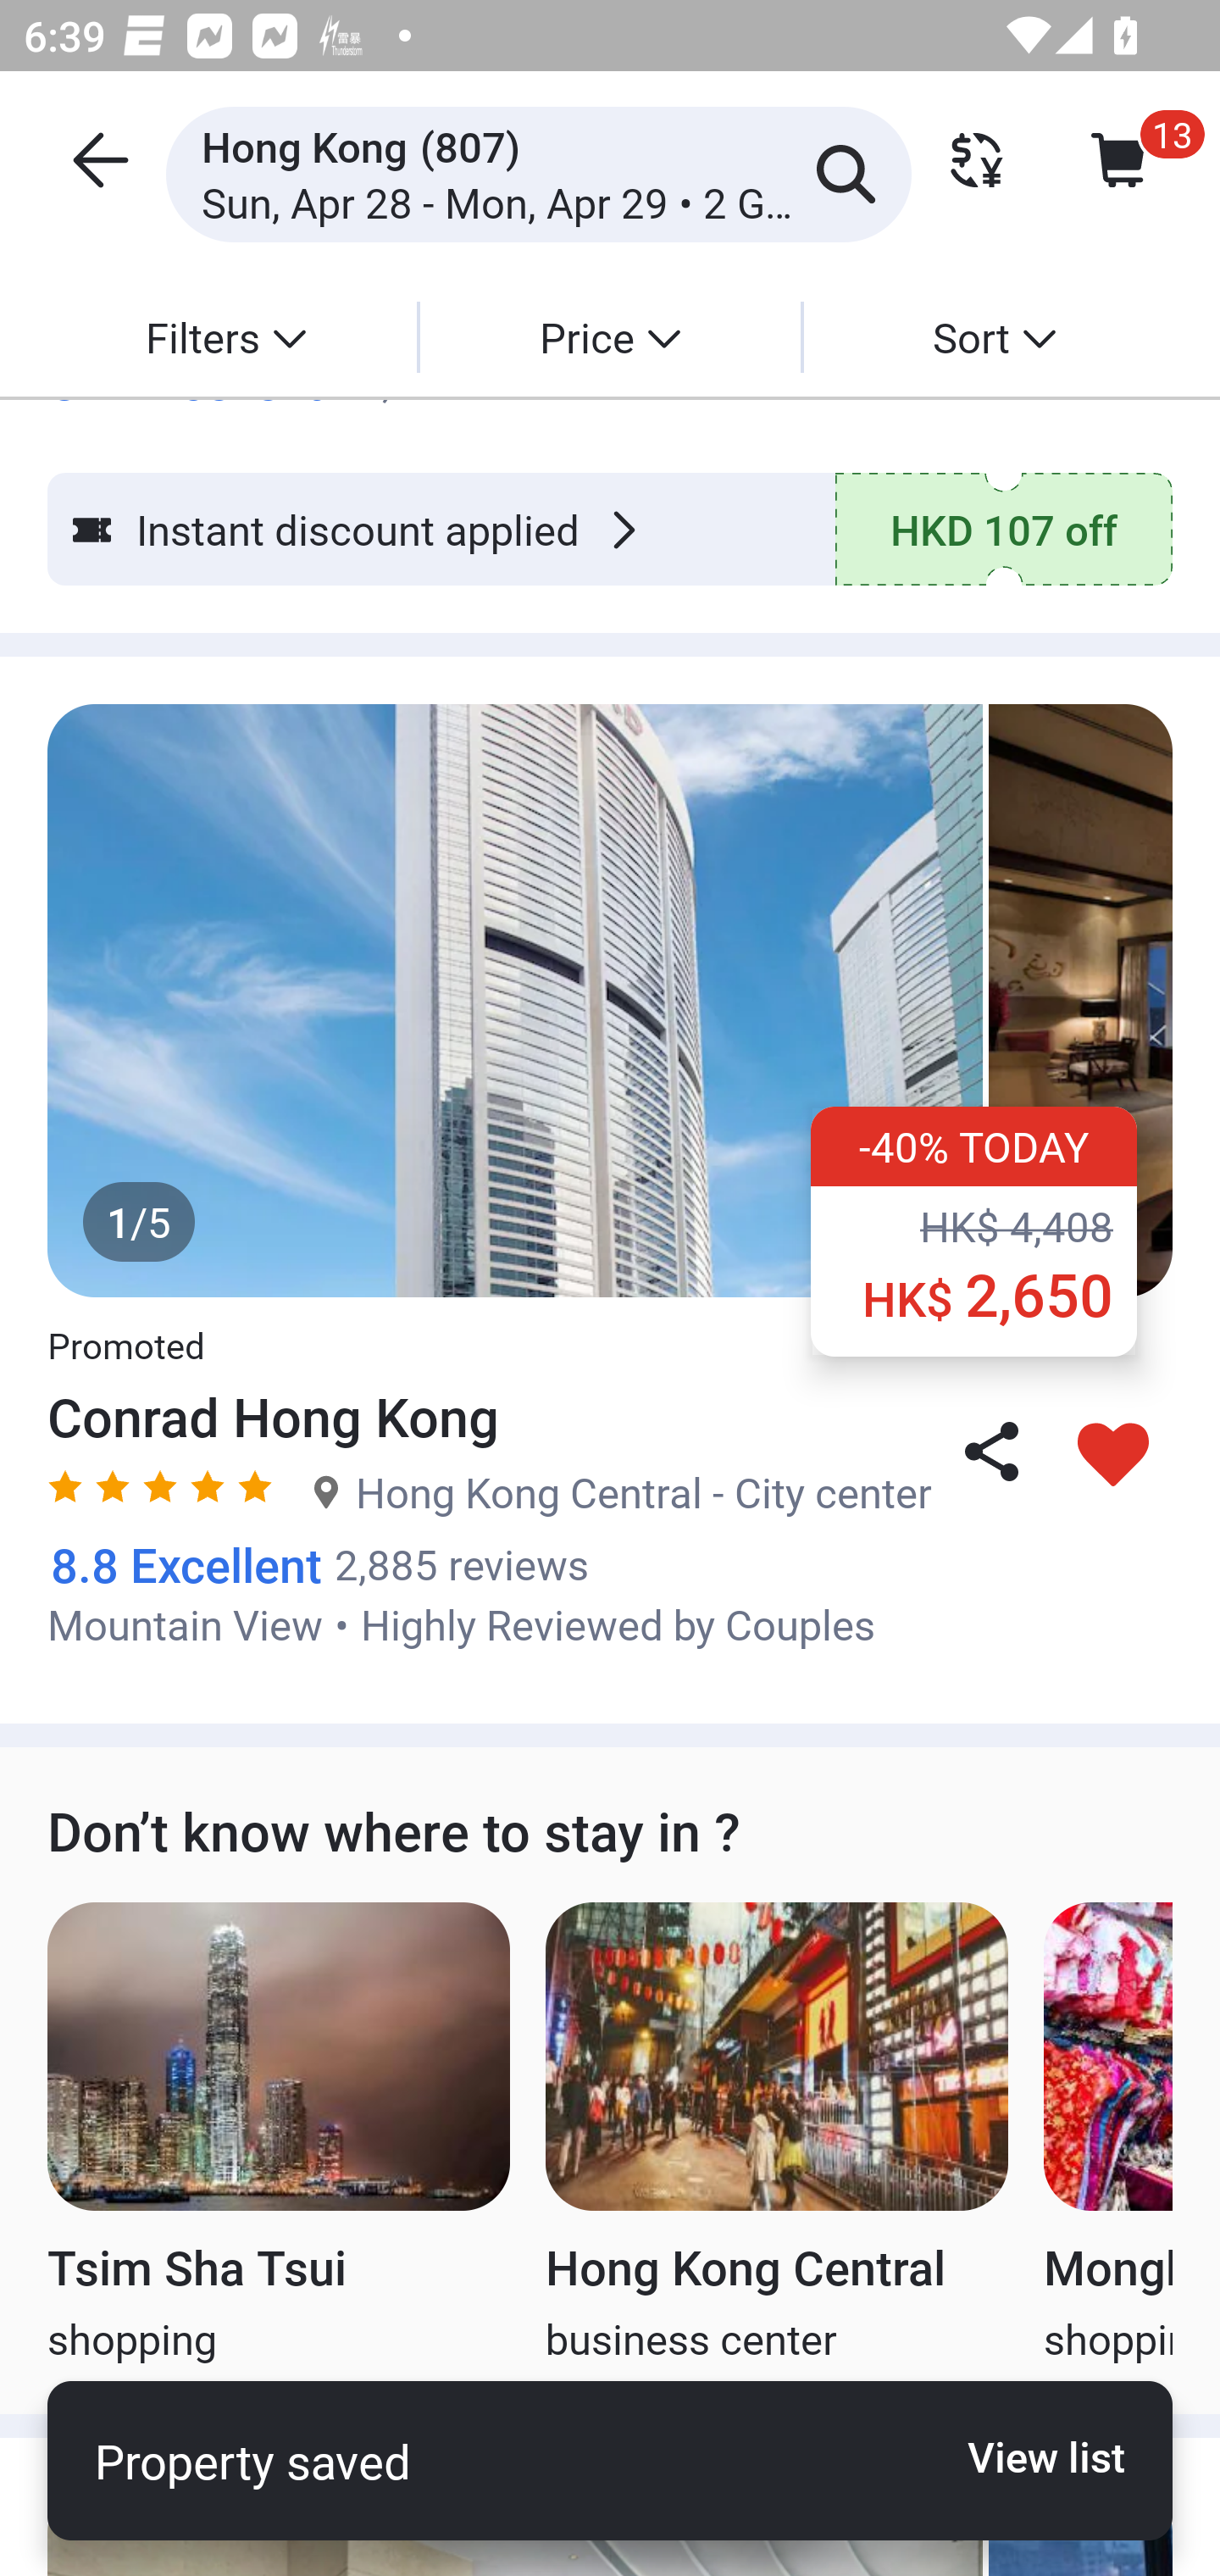  Describe the element at coordinates (974, 1232) in the screenshot. I see `-40% TODAY ‪HK$ 4,408 ‪HK$ 2,650` at that location.